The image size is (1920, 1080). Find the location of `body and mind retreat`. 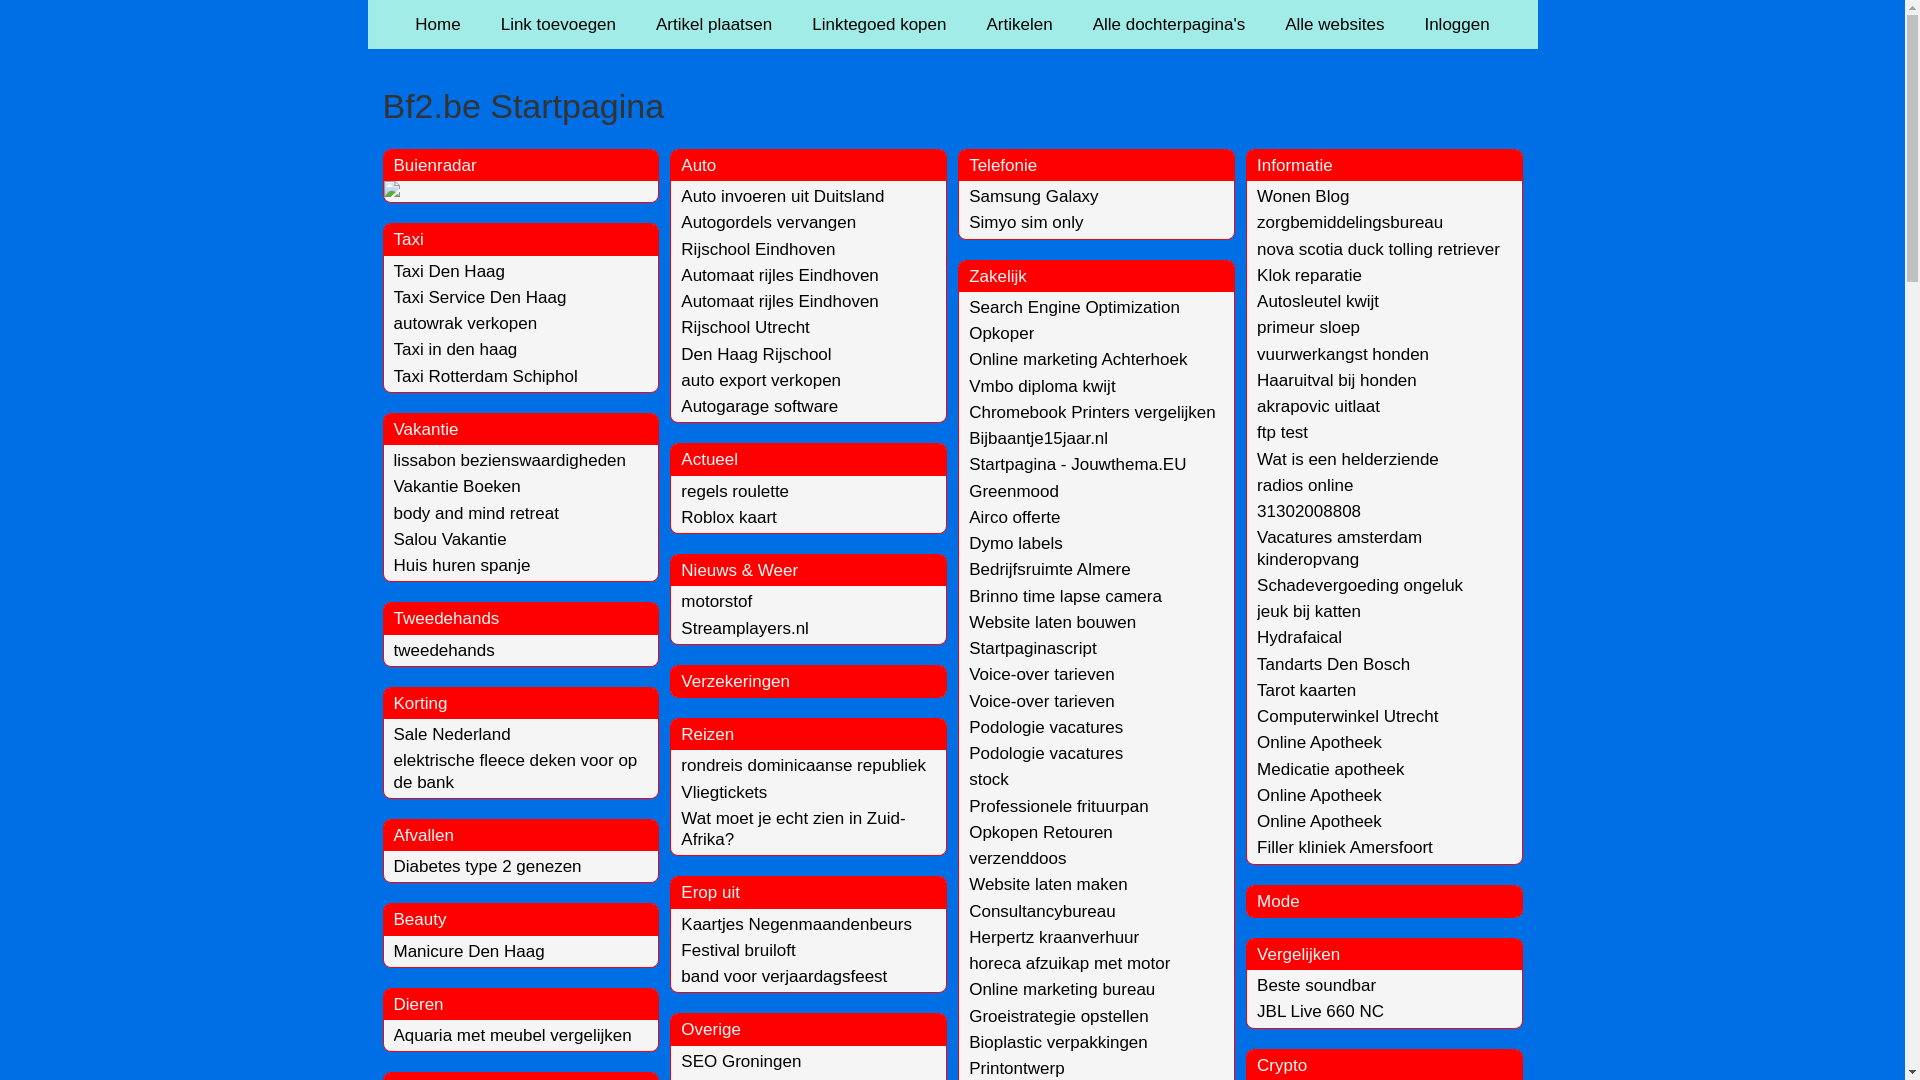

body and mind retreat is located at coordinates (476, 514).